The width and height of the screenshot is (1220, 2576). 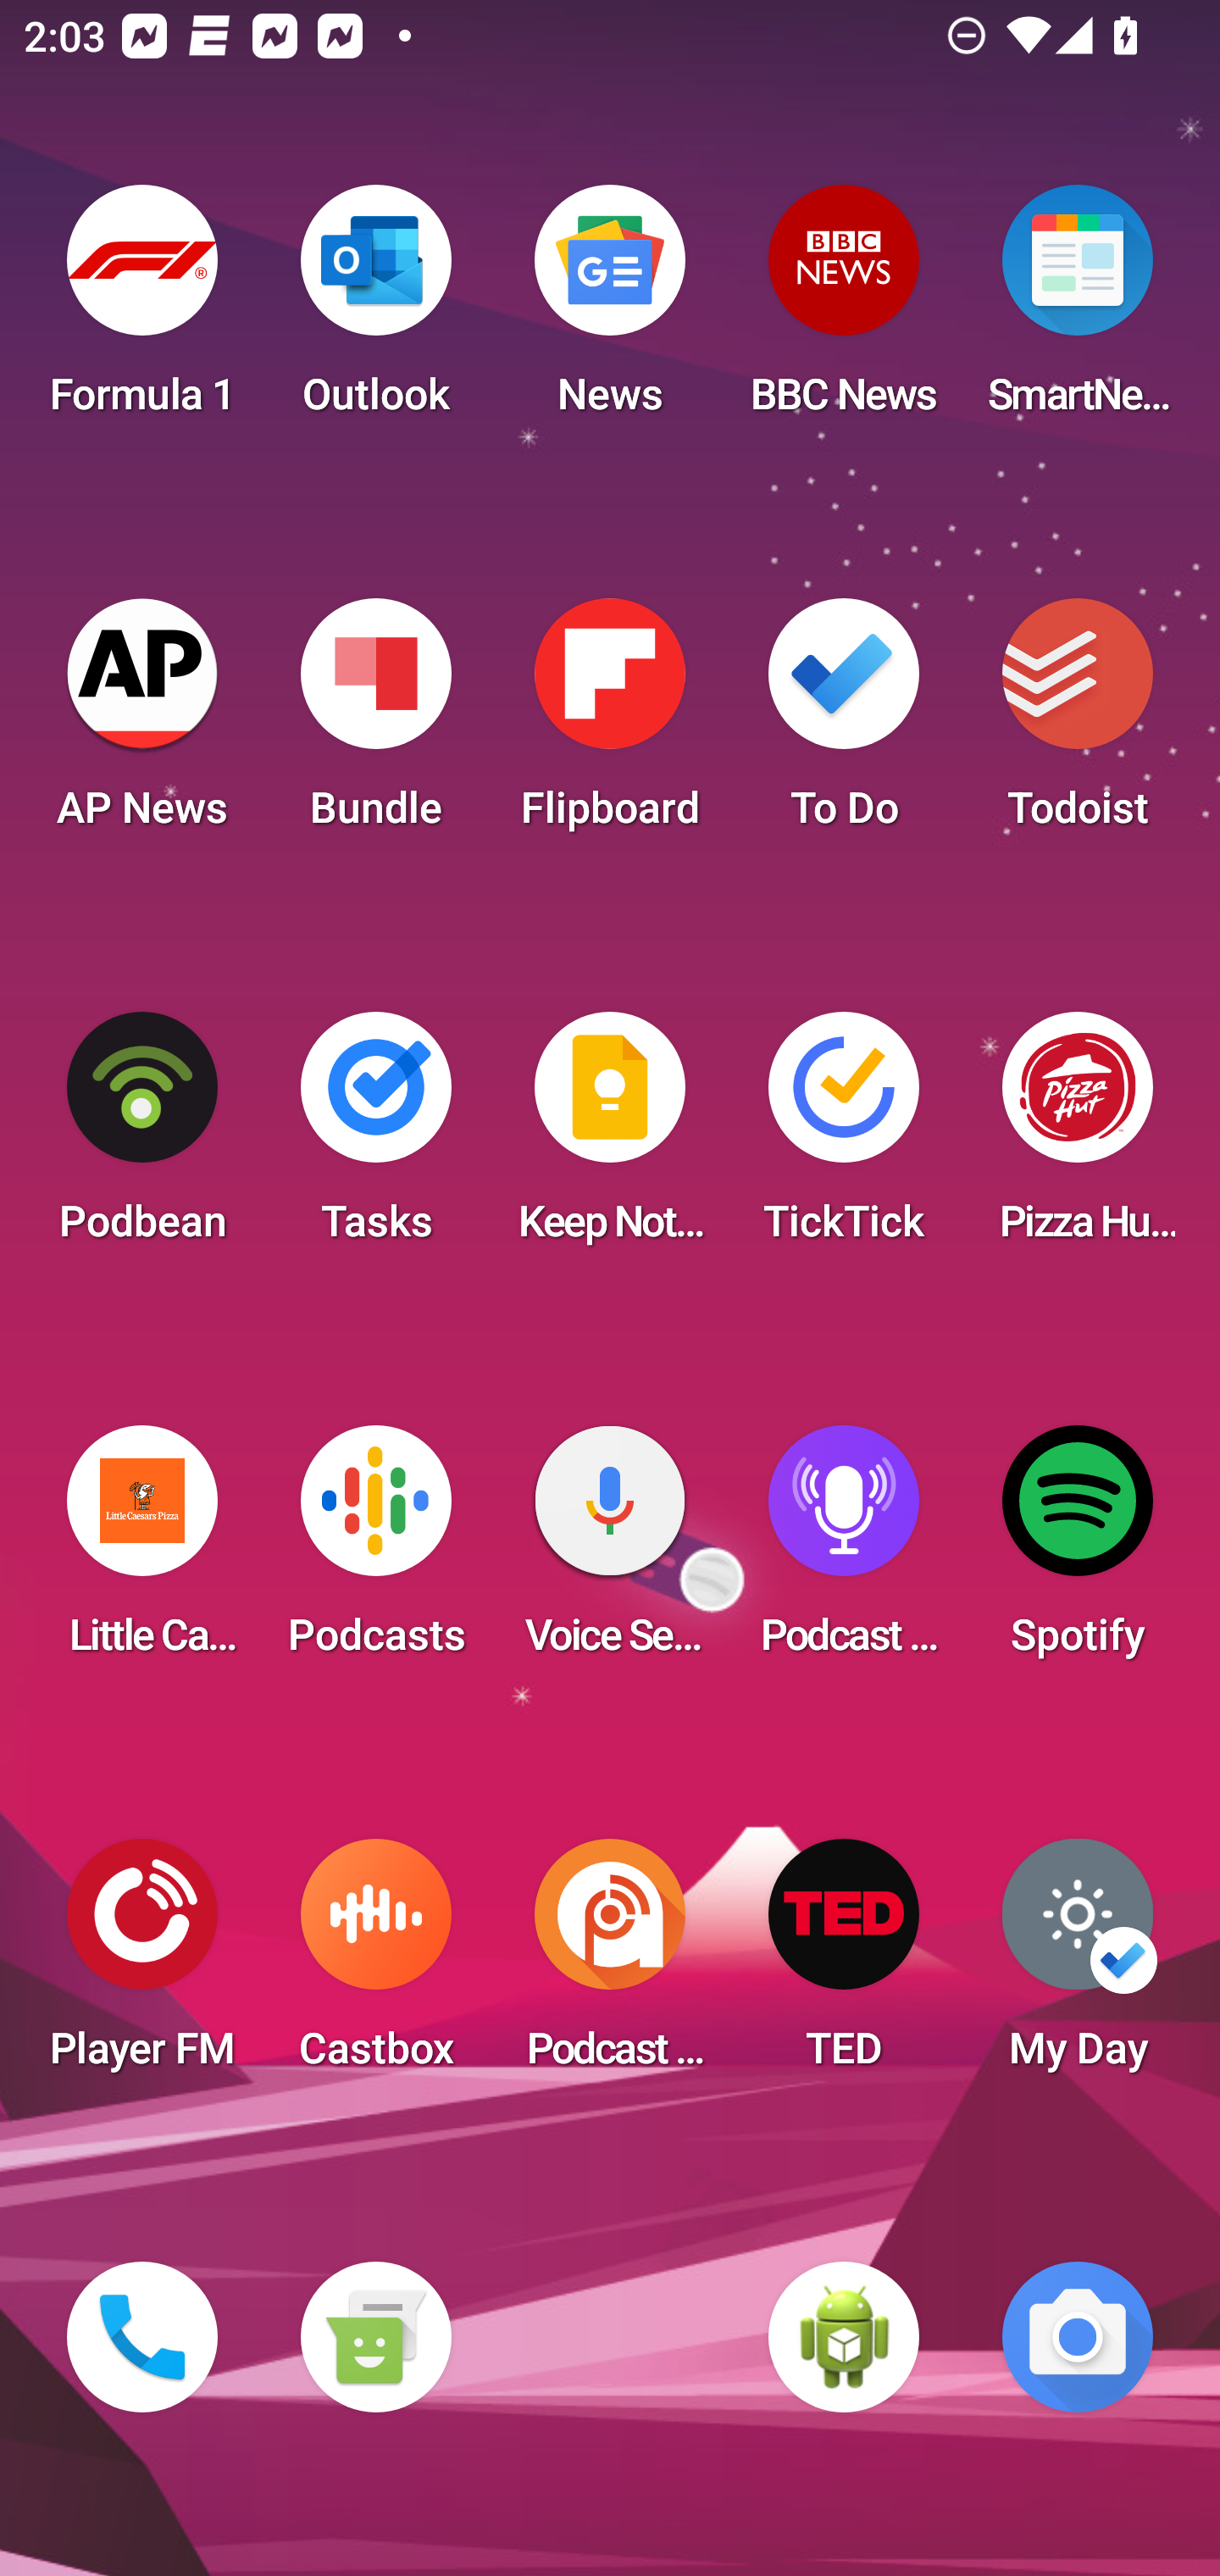 What do you see at coordinates (375, 2337) in the screenshot?
I see `Messaging` at bounding box center [375, 2337].